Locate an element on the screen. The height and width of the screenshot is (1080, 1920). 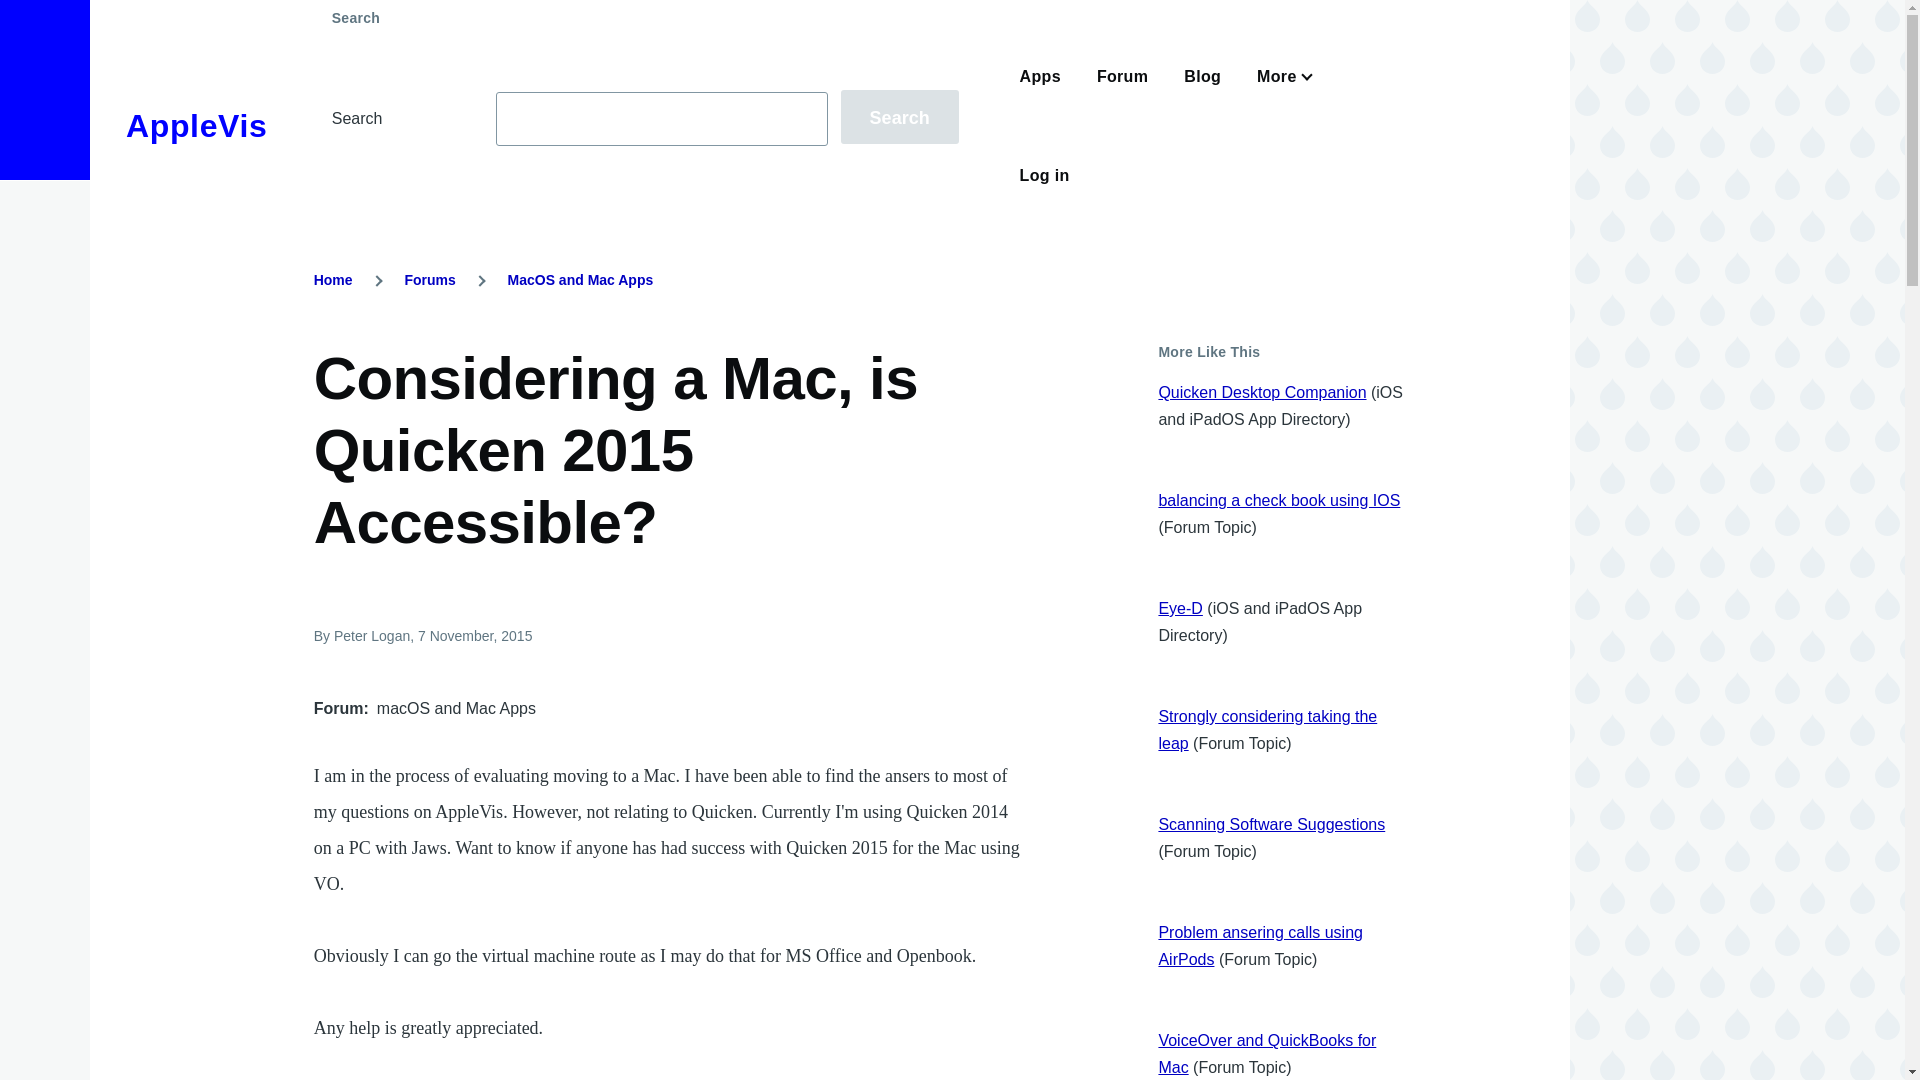
Search is located at coordinates (899, 116).